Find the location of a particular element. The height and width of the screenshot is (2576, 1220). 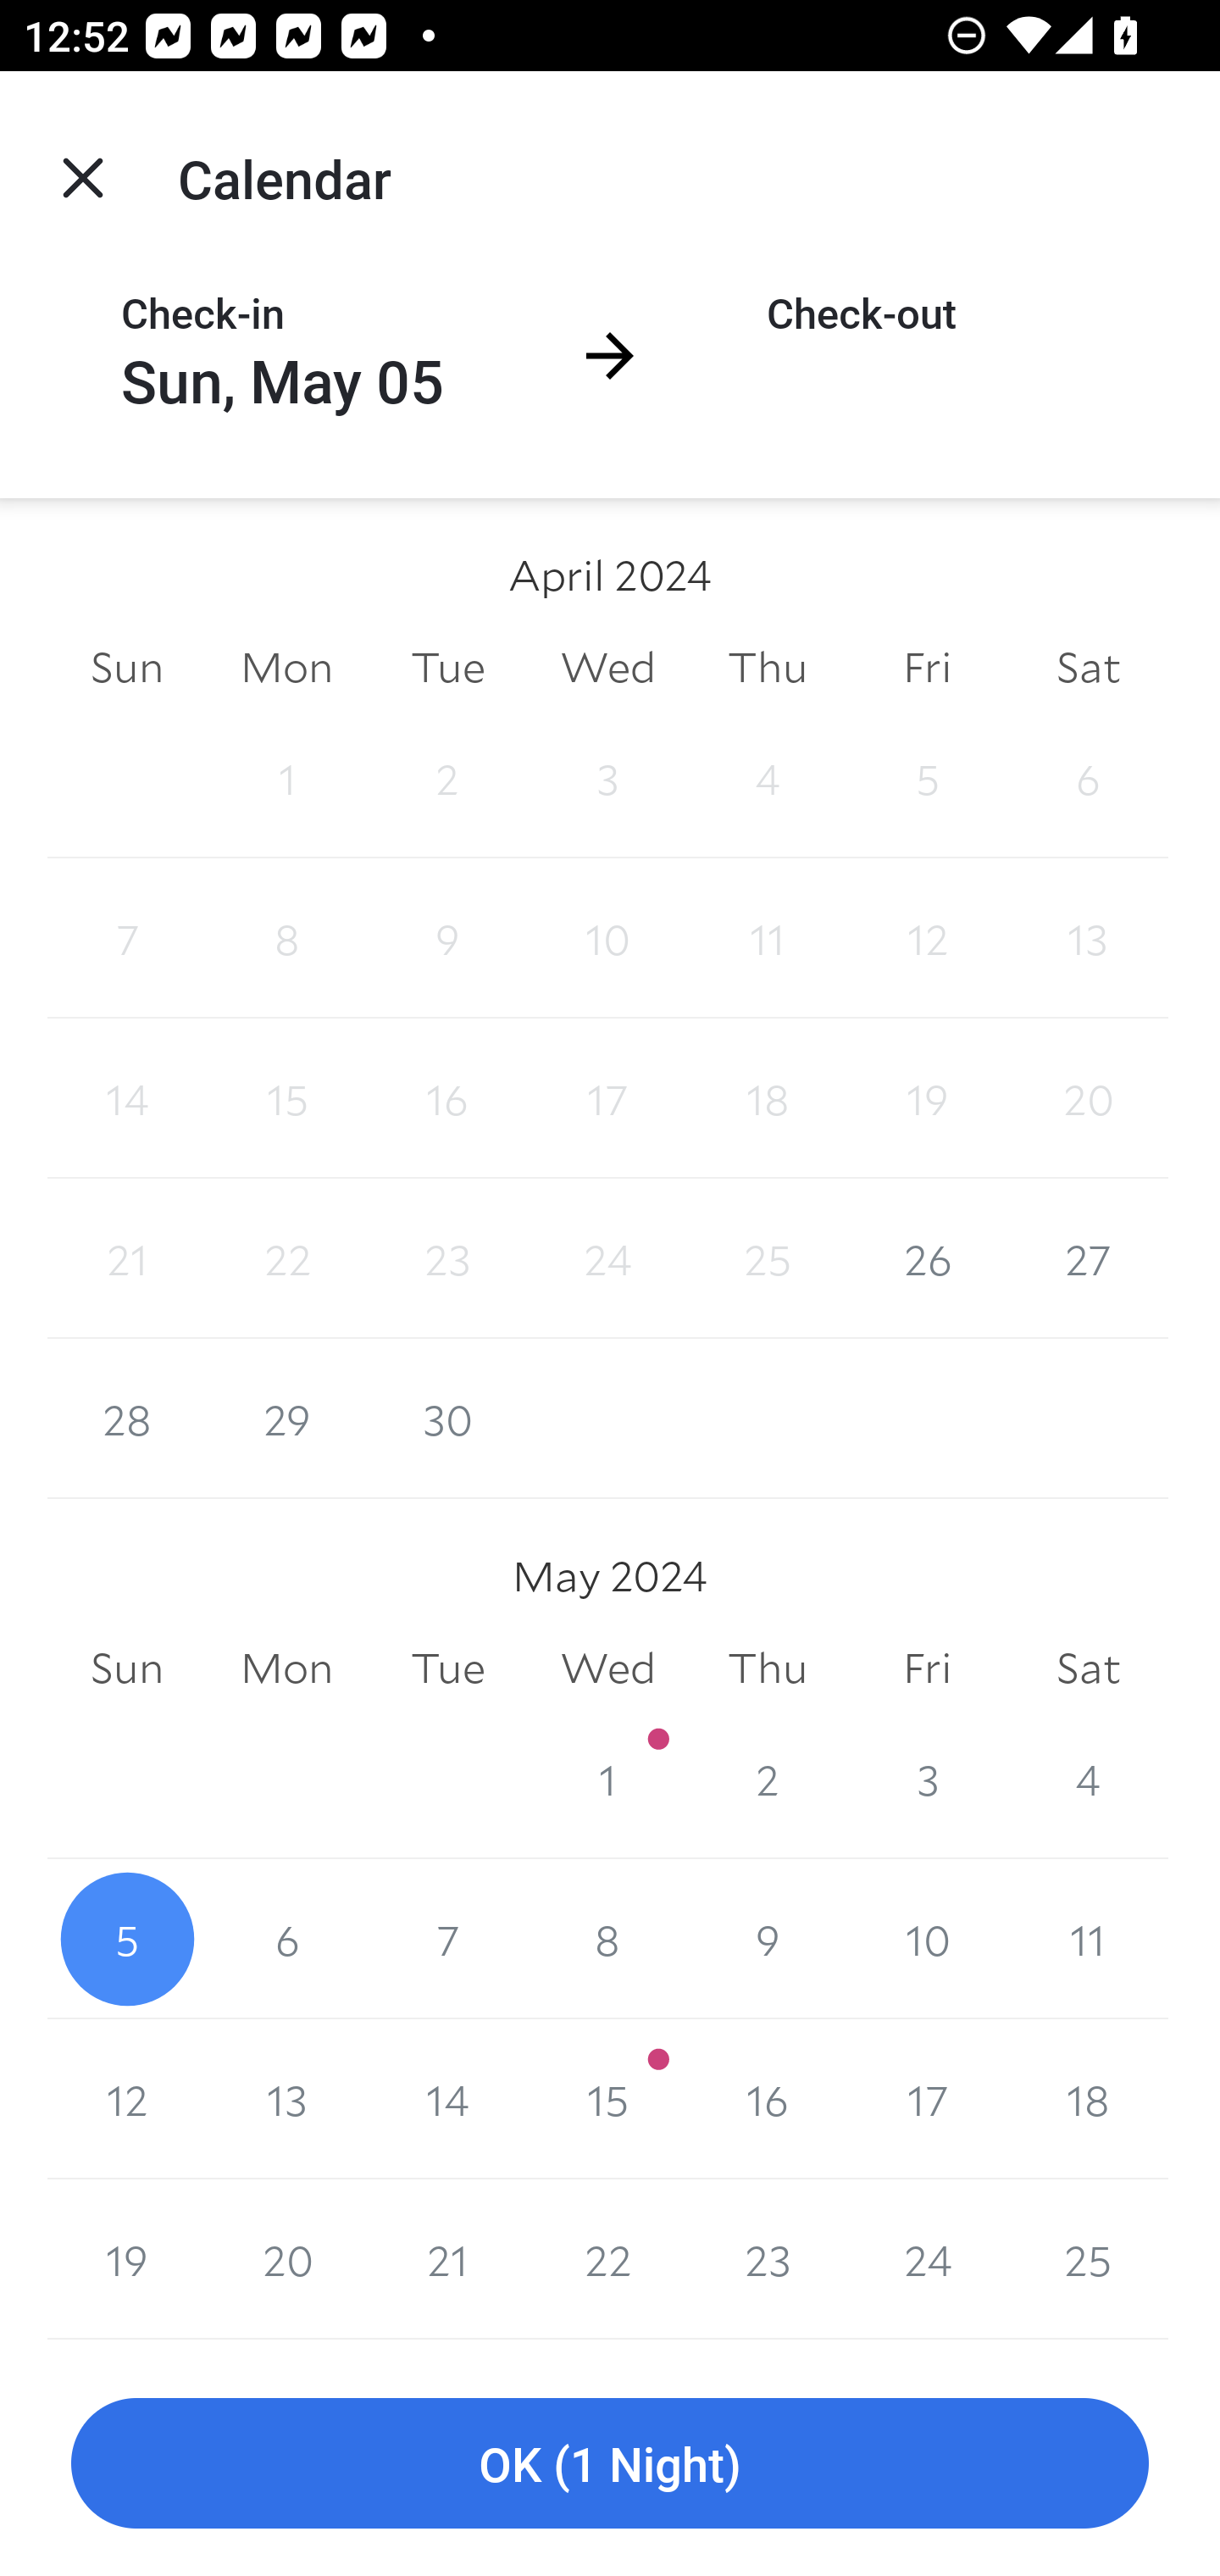

12 12 April 2024 is located at coordinates (927, 937).